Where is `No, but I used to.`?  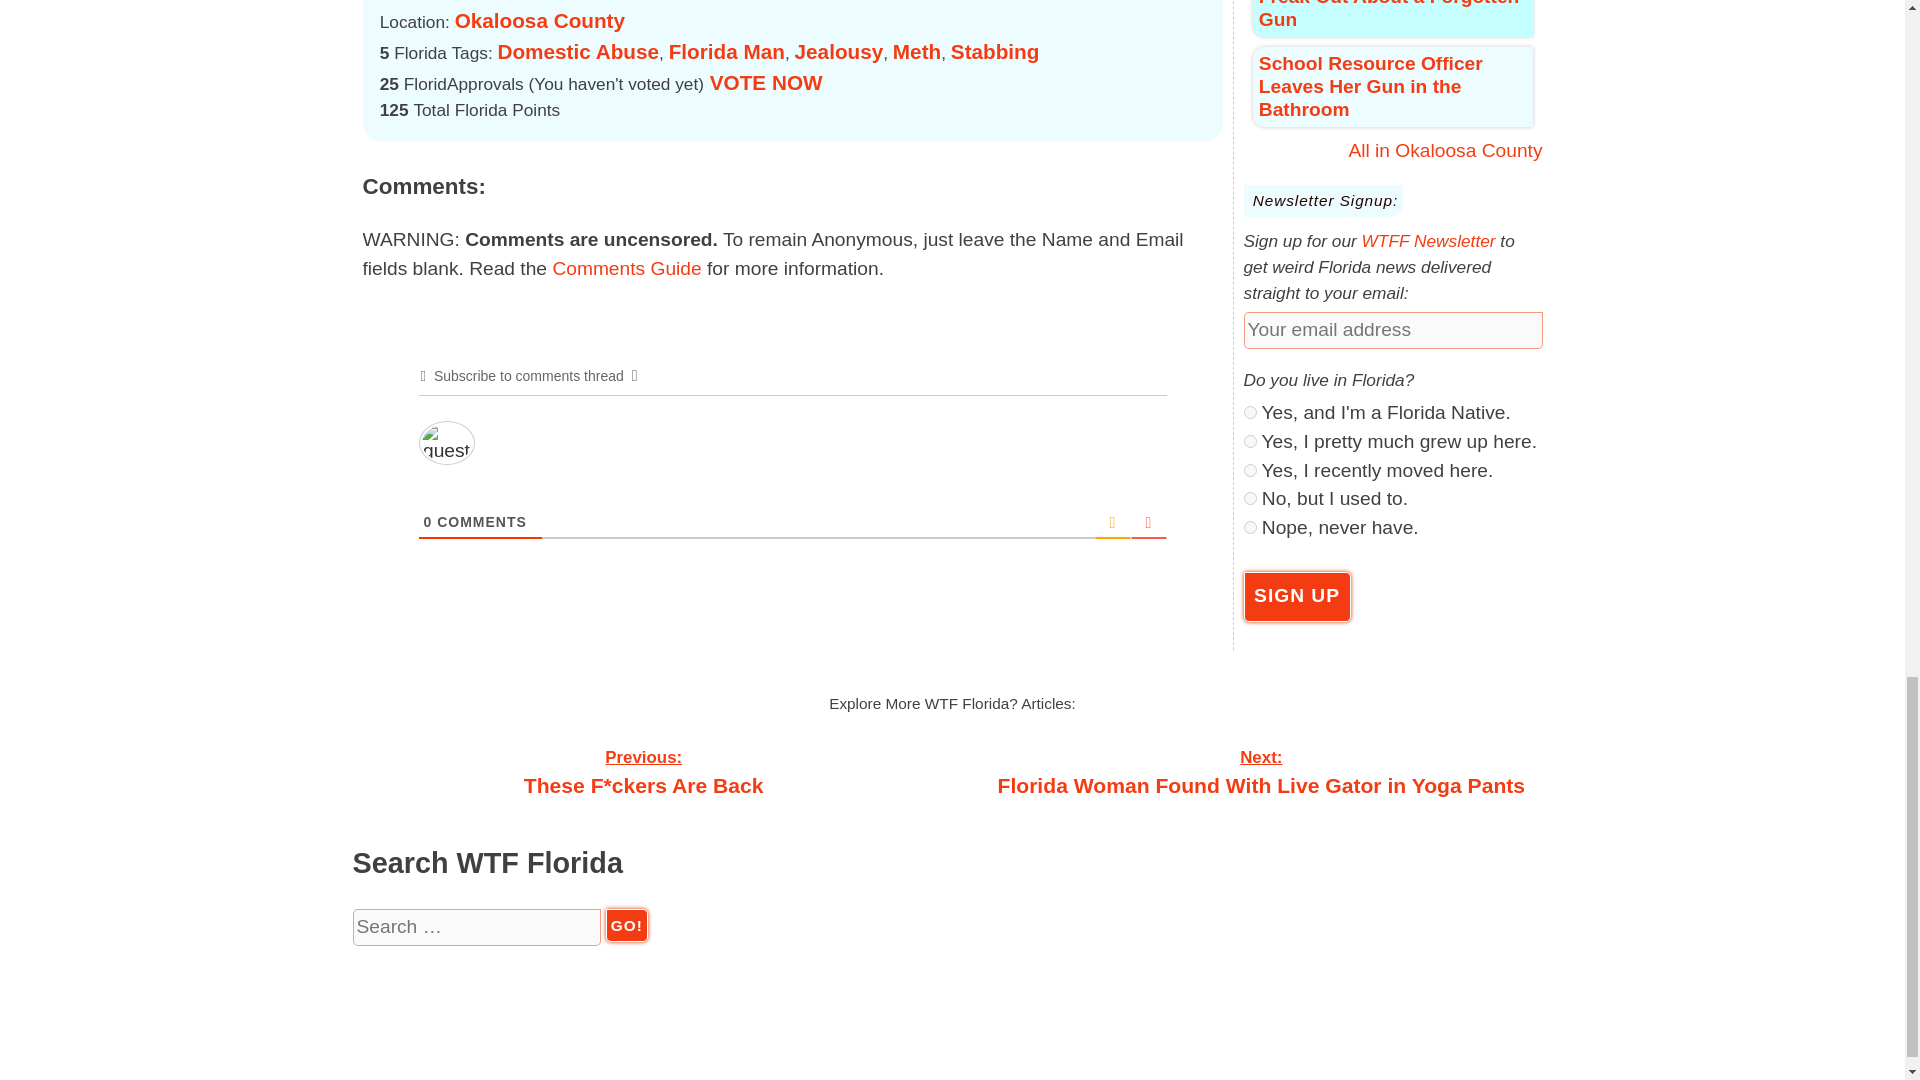
No, but I used to. is located at coordinates (1250, 498).